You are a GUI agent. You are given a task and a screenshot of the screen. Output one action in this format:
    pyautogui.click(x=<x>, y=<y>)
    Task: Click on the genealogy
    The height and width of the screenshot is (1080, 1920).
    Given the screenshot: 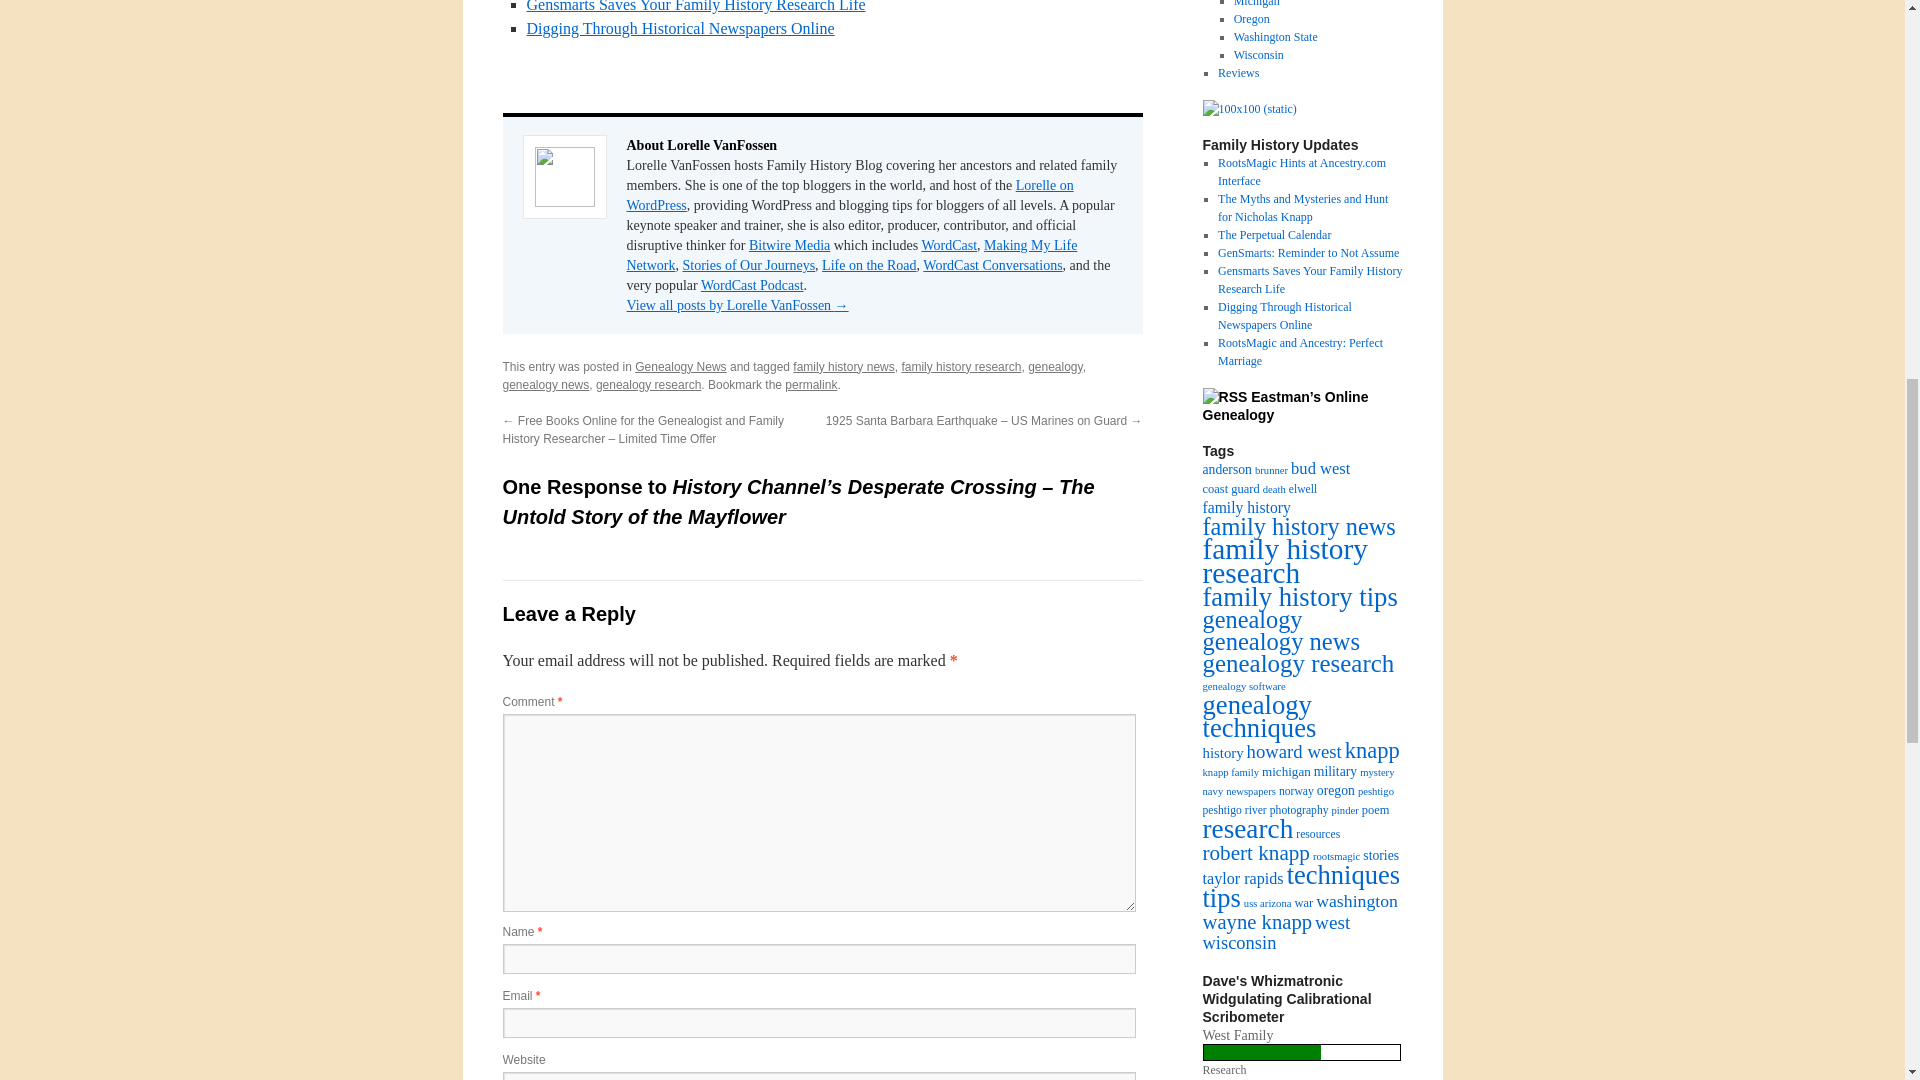 What is the action you would take?
    pyautogui.click(x=1054, y=366)
    